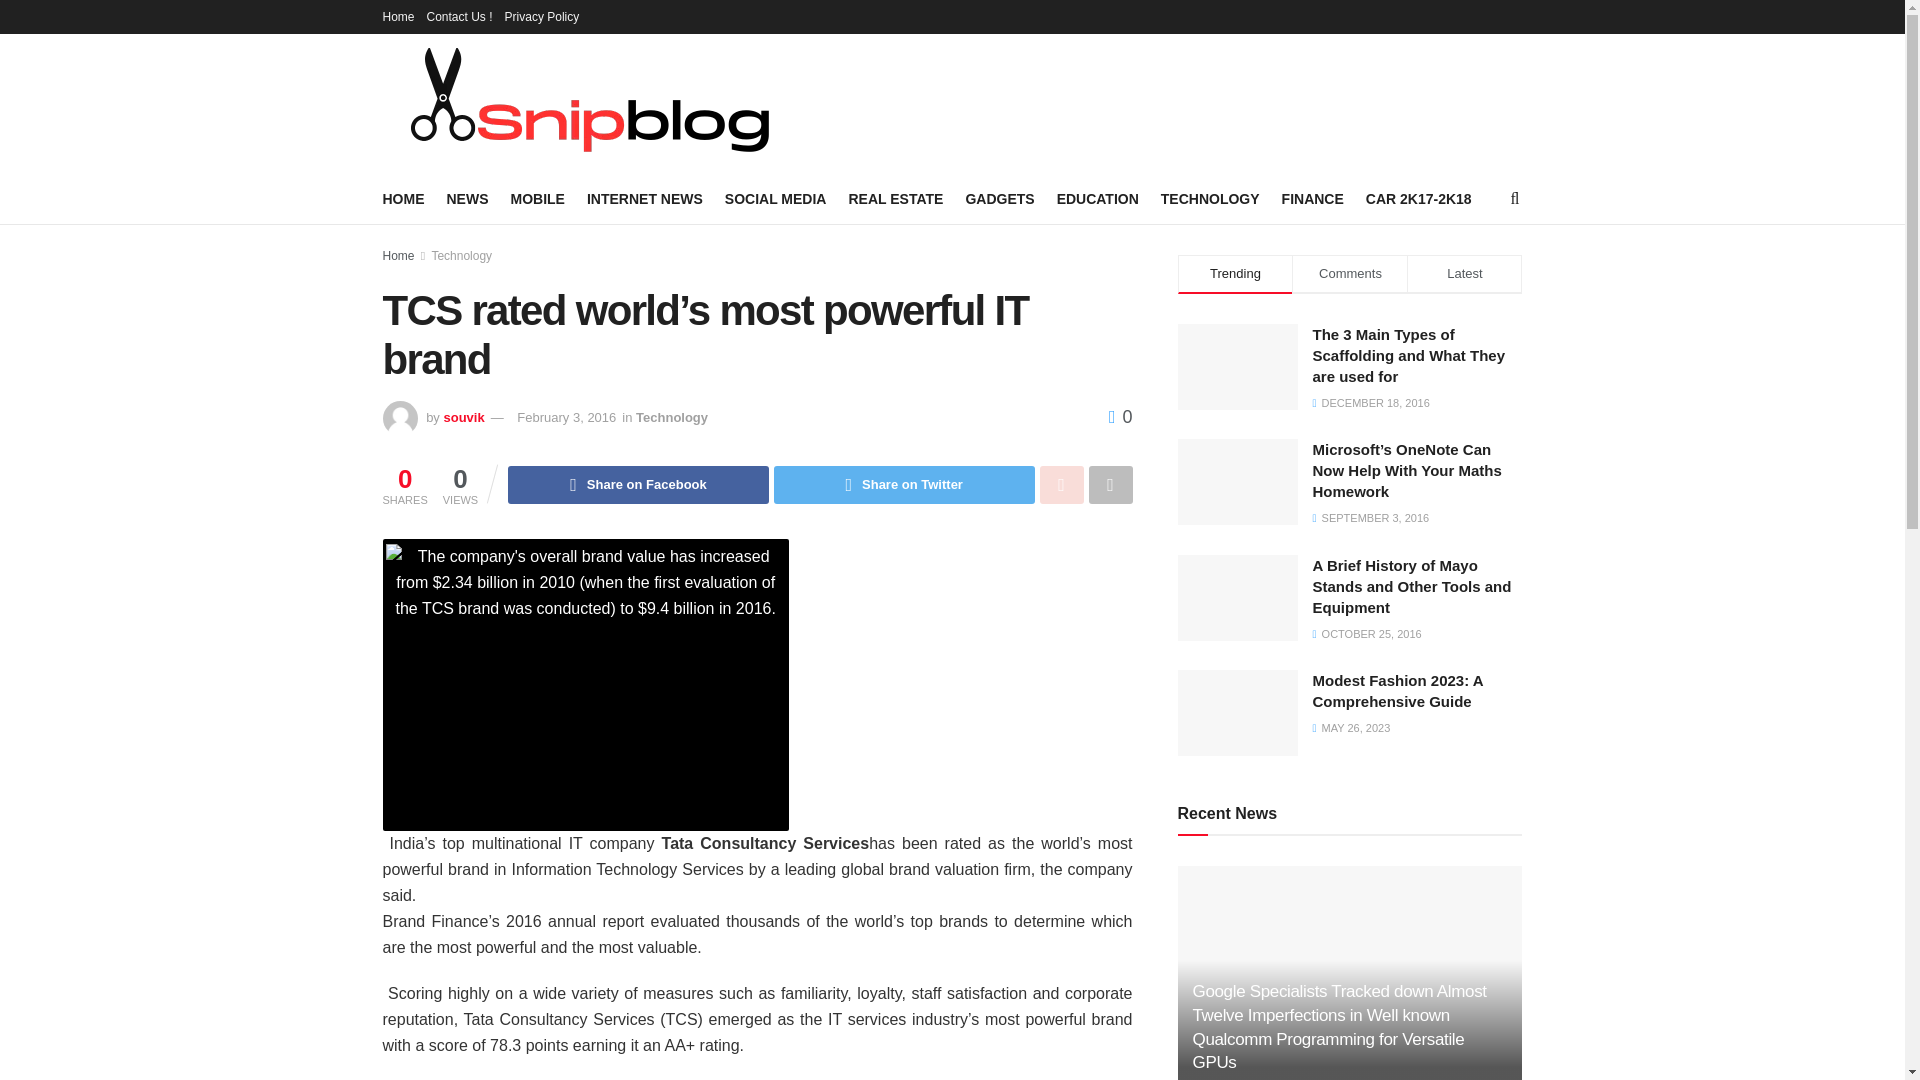  What do you see at coordinates (1098, 198) in the screenshot?
I see `EDUCATION` at bounding box center [1098, 198].